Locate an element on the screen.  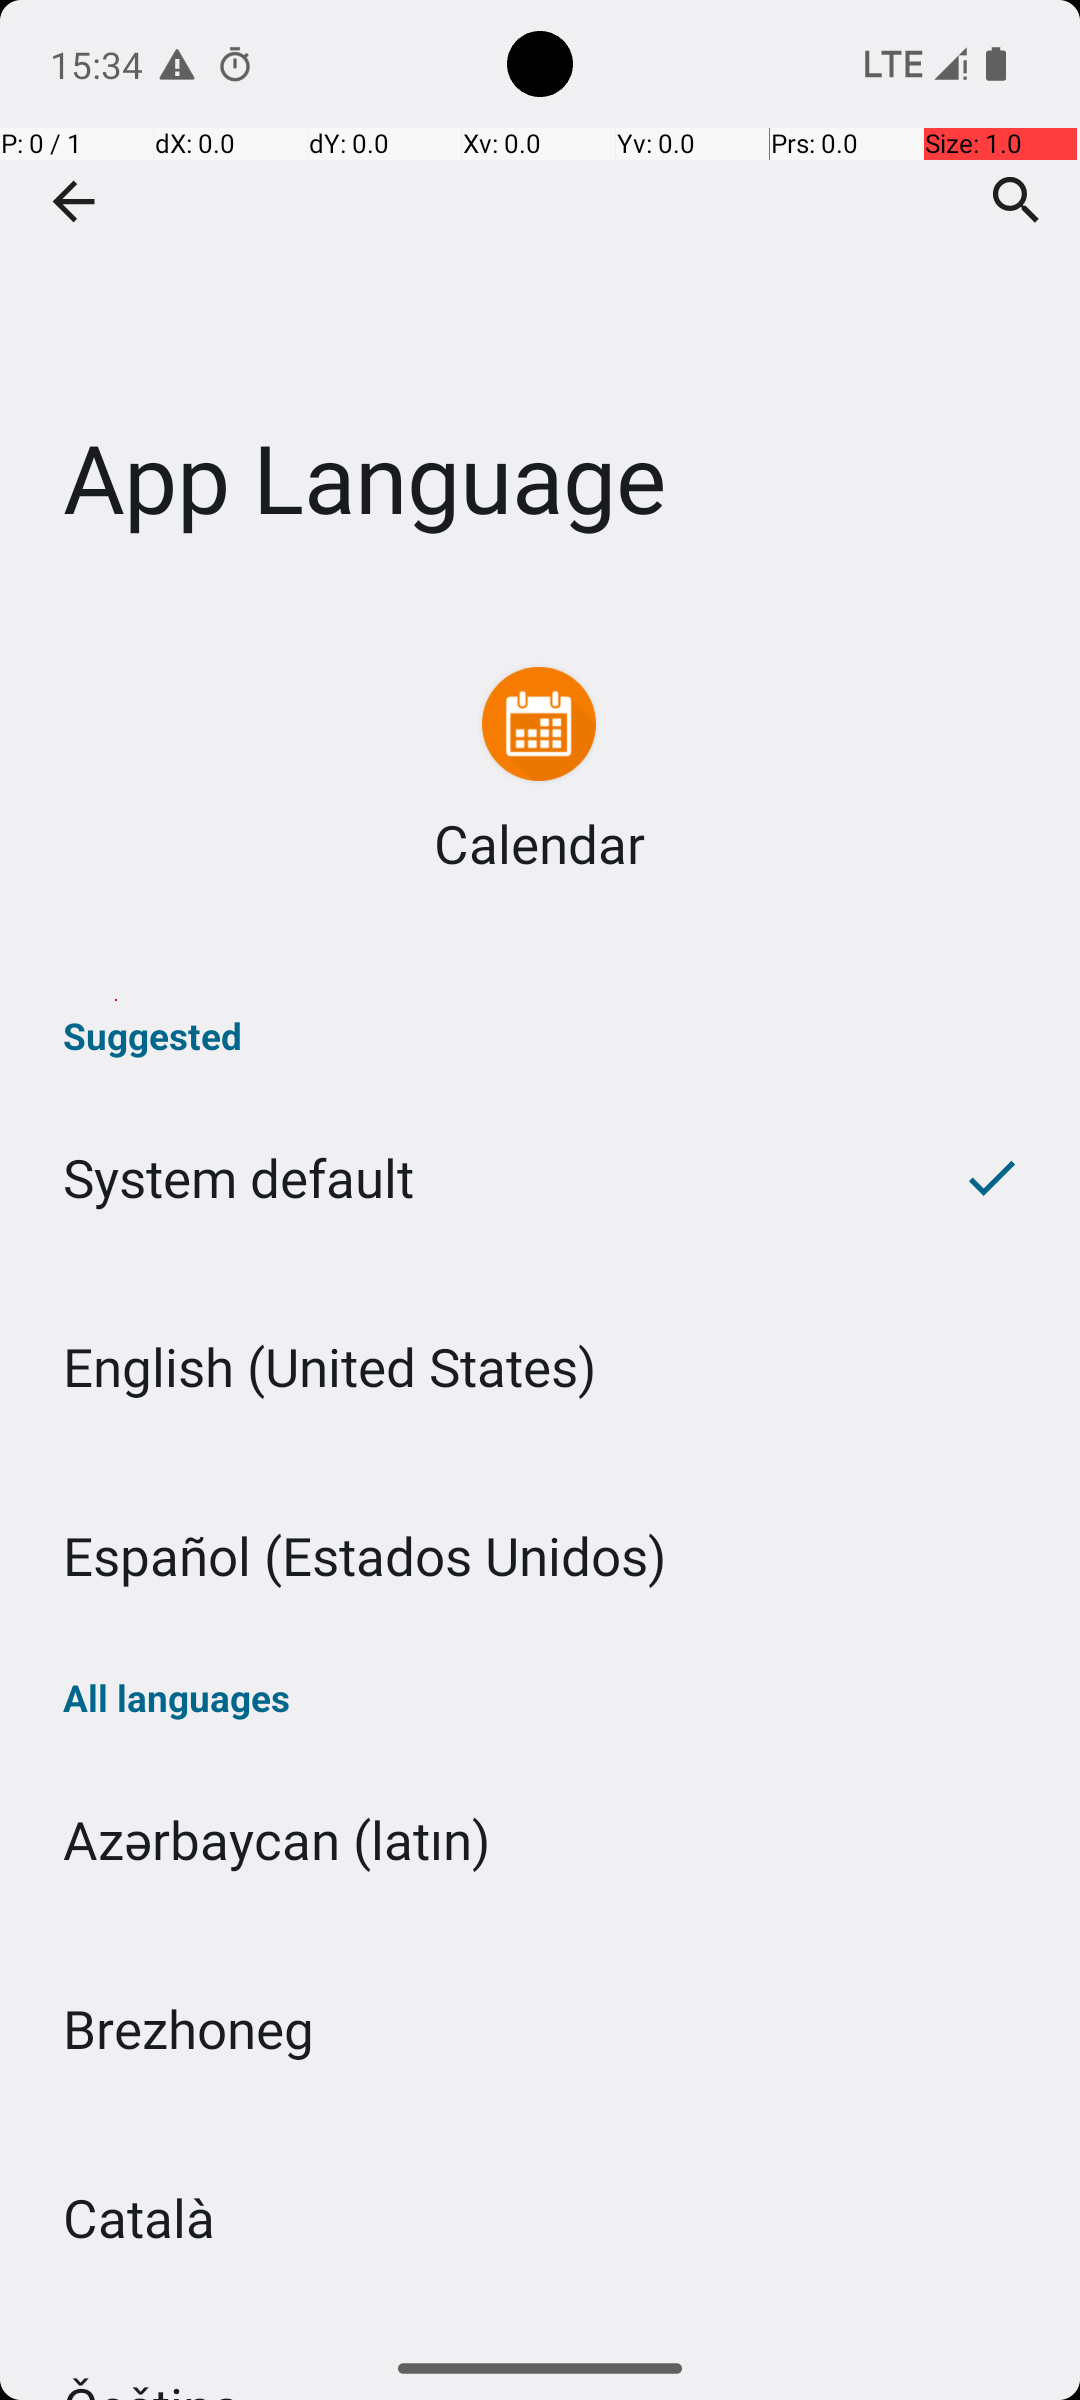
App Language is located at coordinates (540, 299).